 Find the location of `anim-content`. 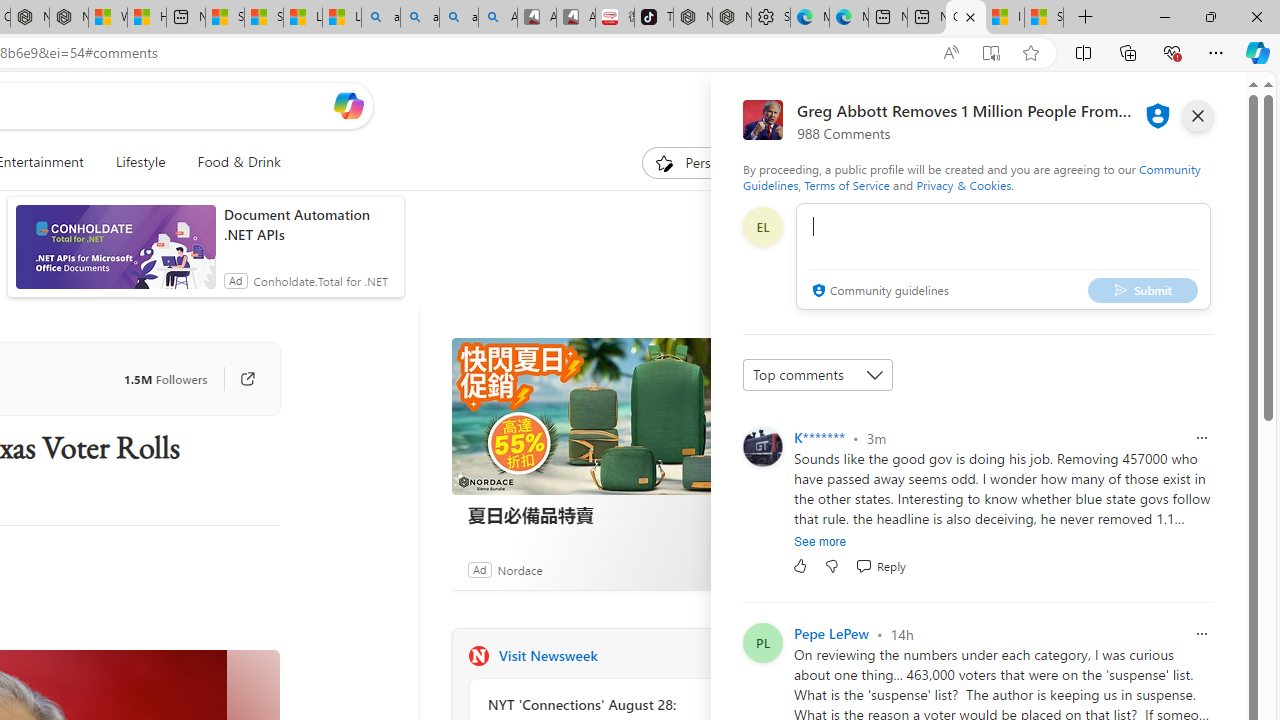

anim-content is located at coordinates (116, 255).